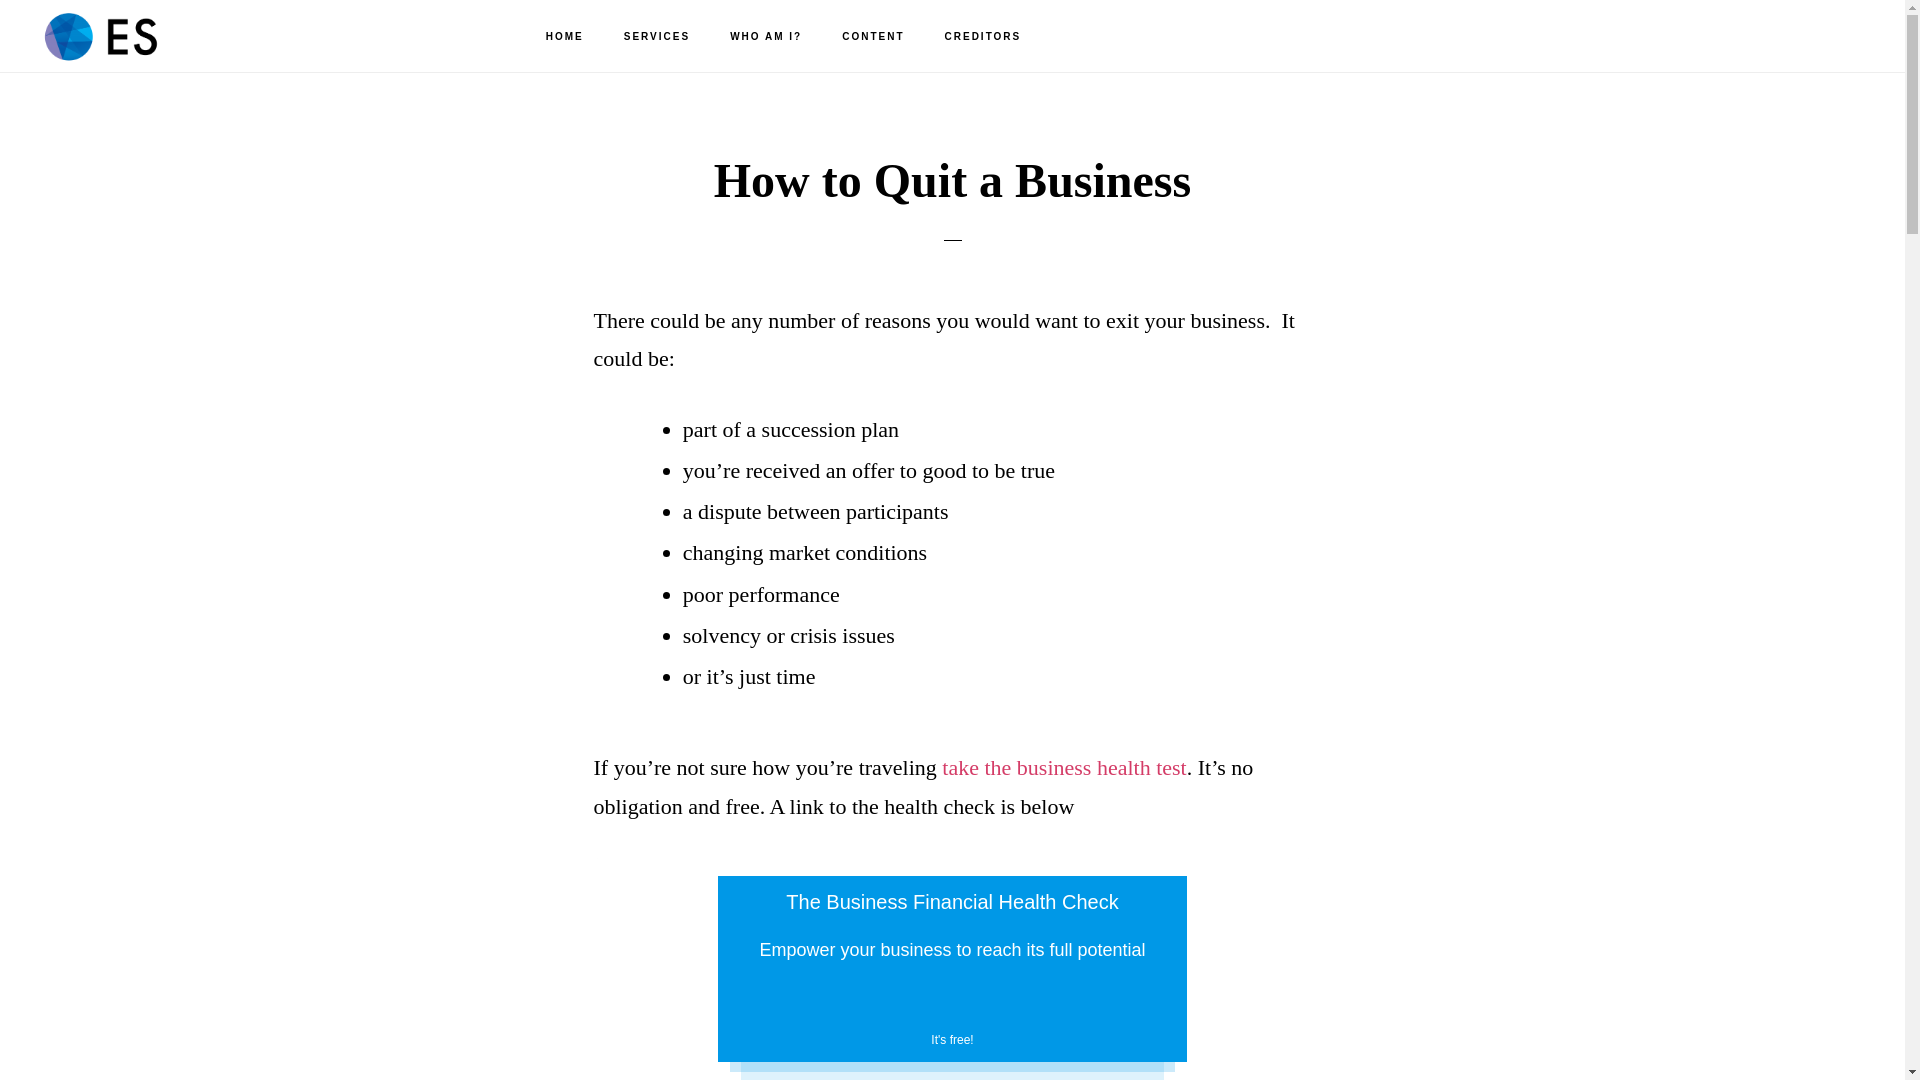 The width and height of the screenshot is (1920, 1080). I want to click on SERVICES, so click(657, 37).